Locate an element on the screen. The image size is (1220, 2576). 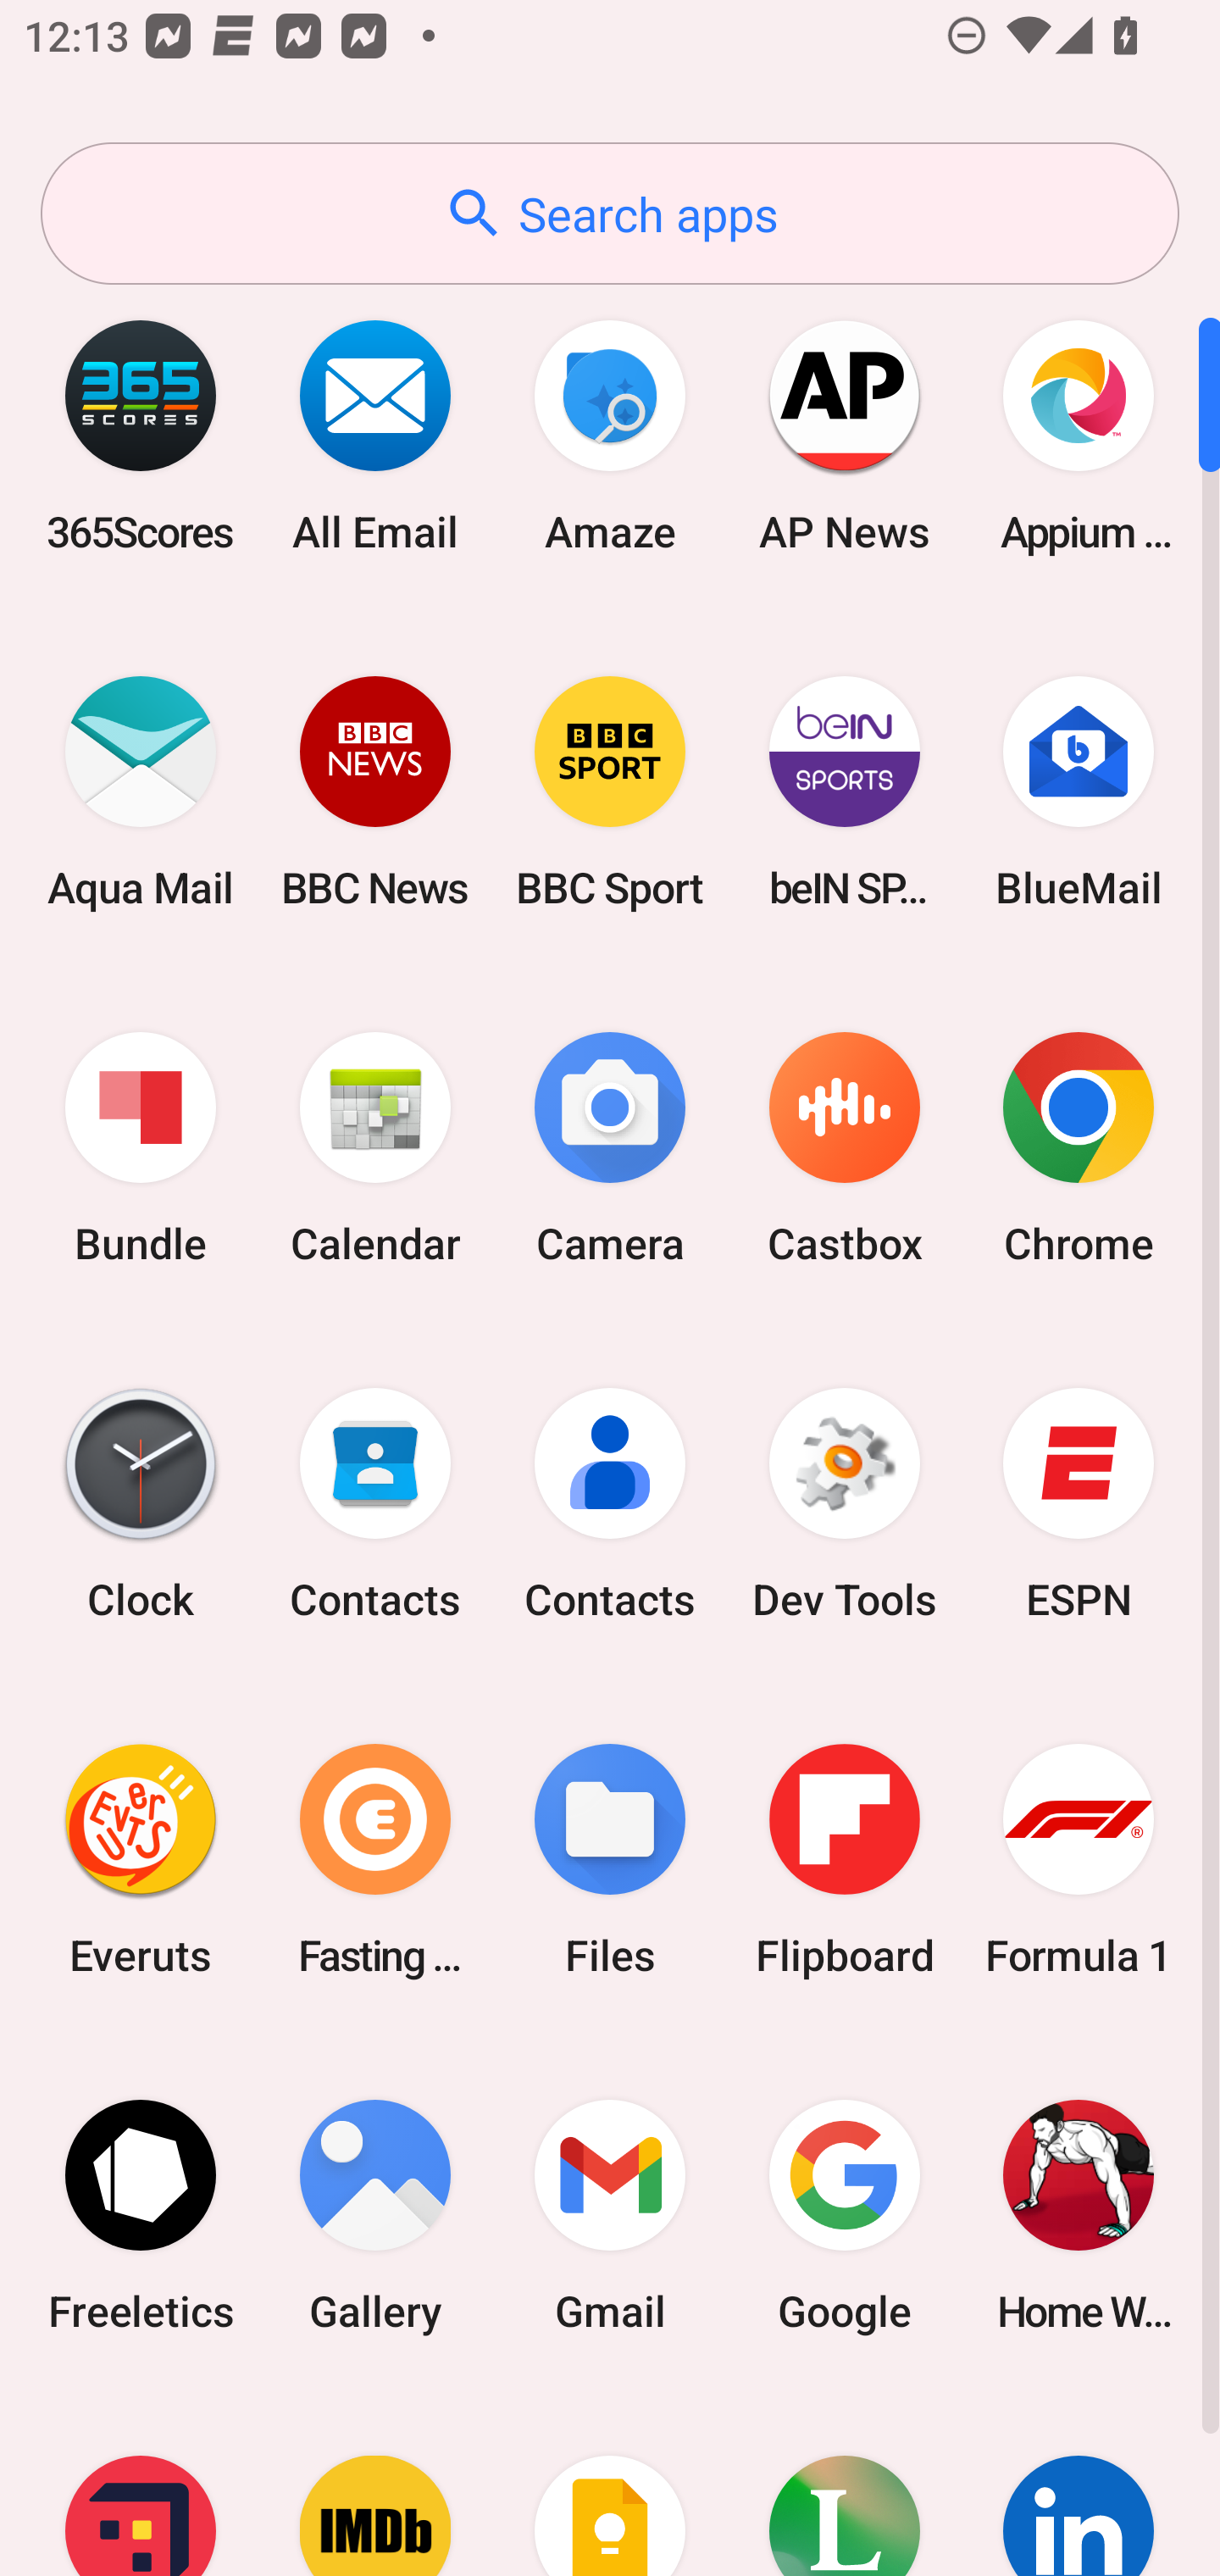
AP News is located at coordinates (844, 436).